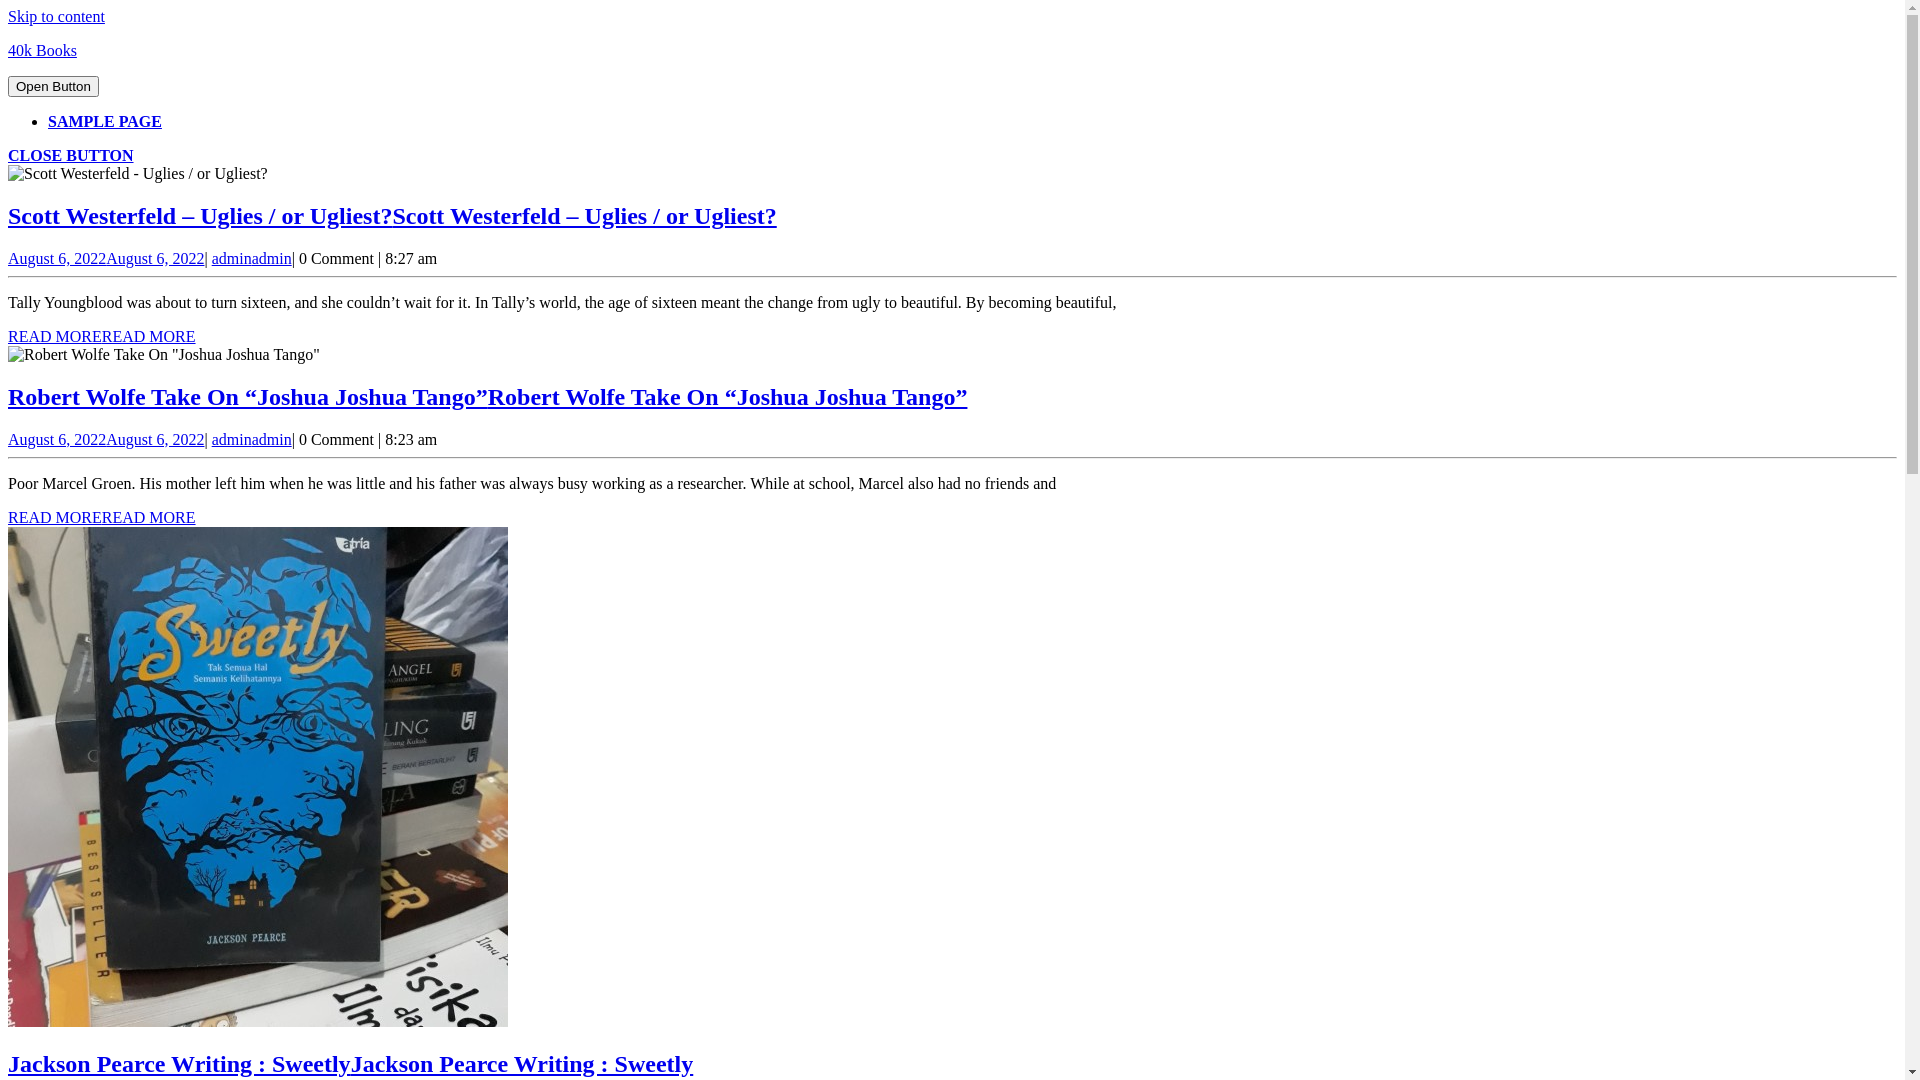 The width and height of the screenshot is (1920, 1080). I want to click on Open Button, so click(54, 86).